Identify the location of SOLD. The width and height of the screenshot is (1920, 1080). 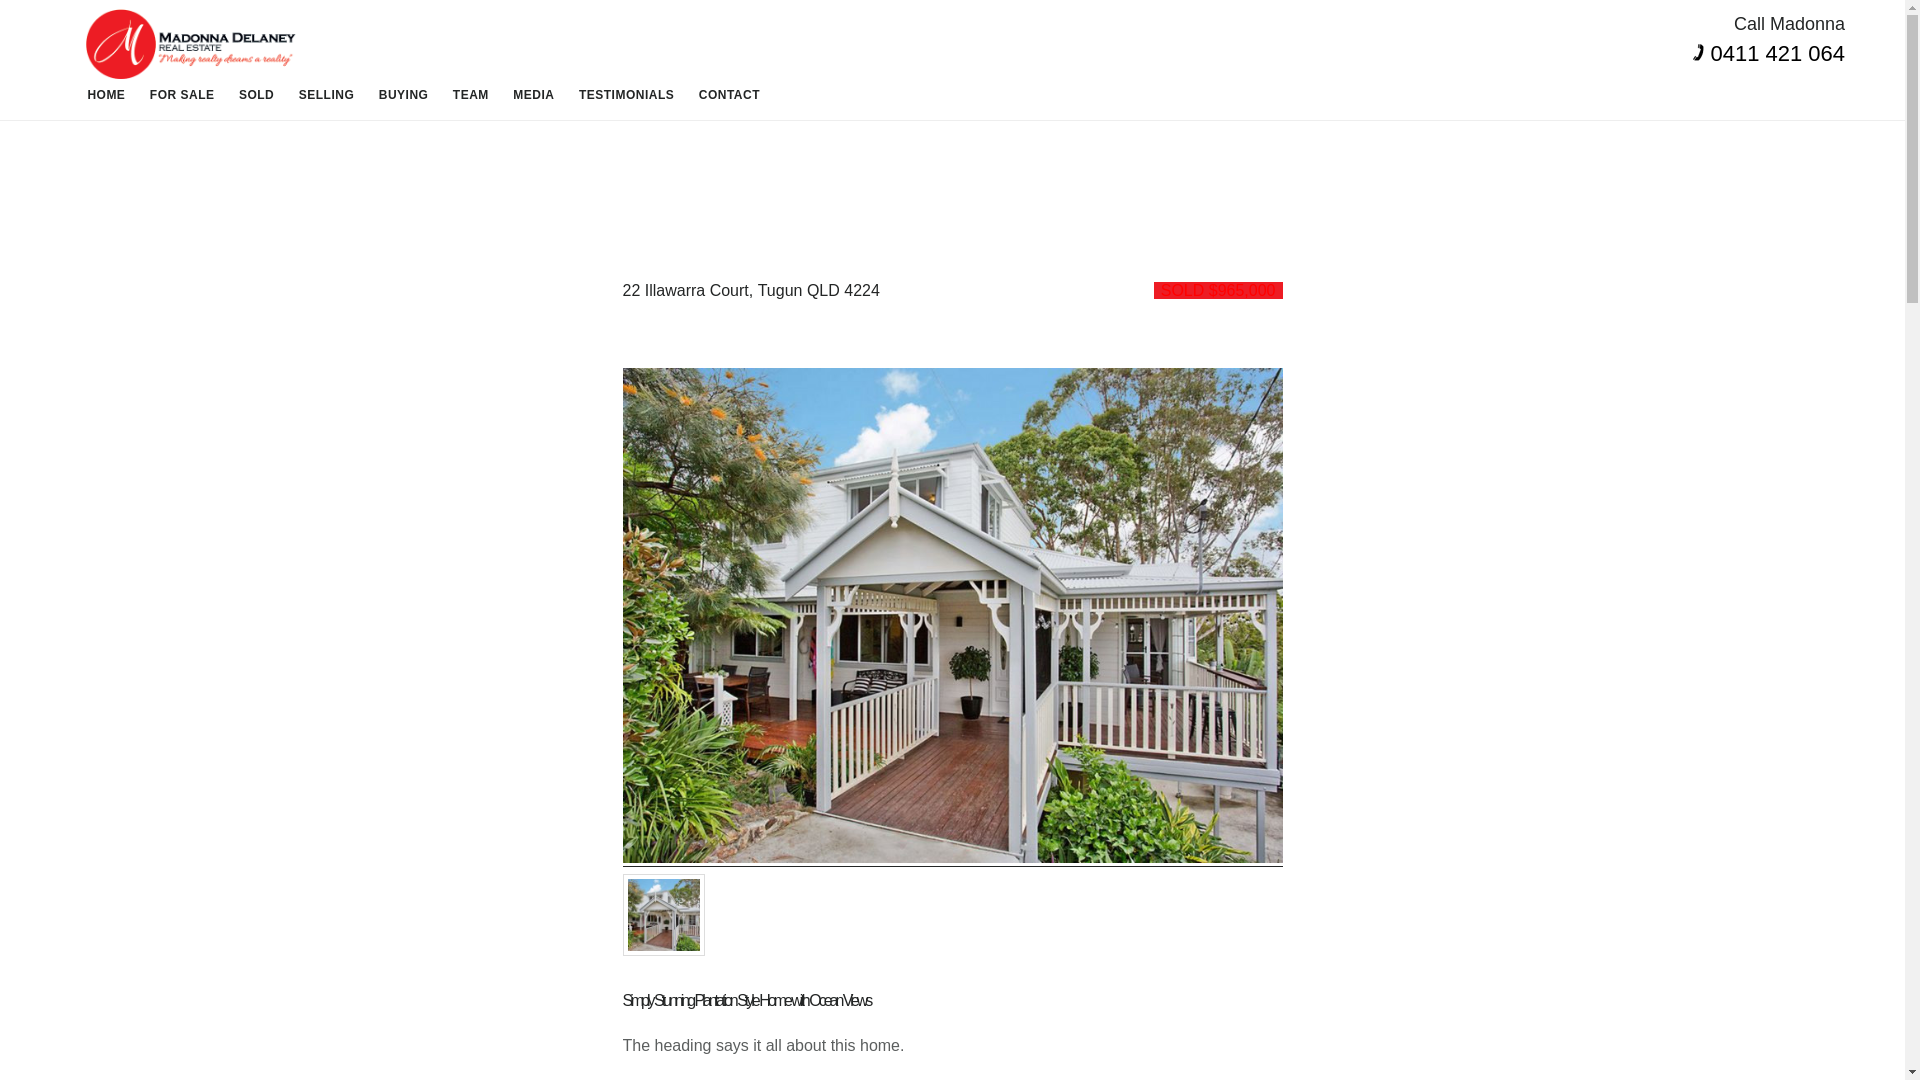
(256, 94).